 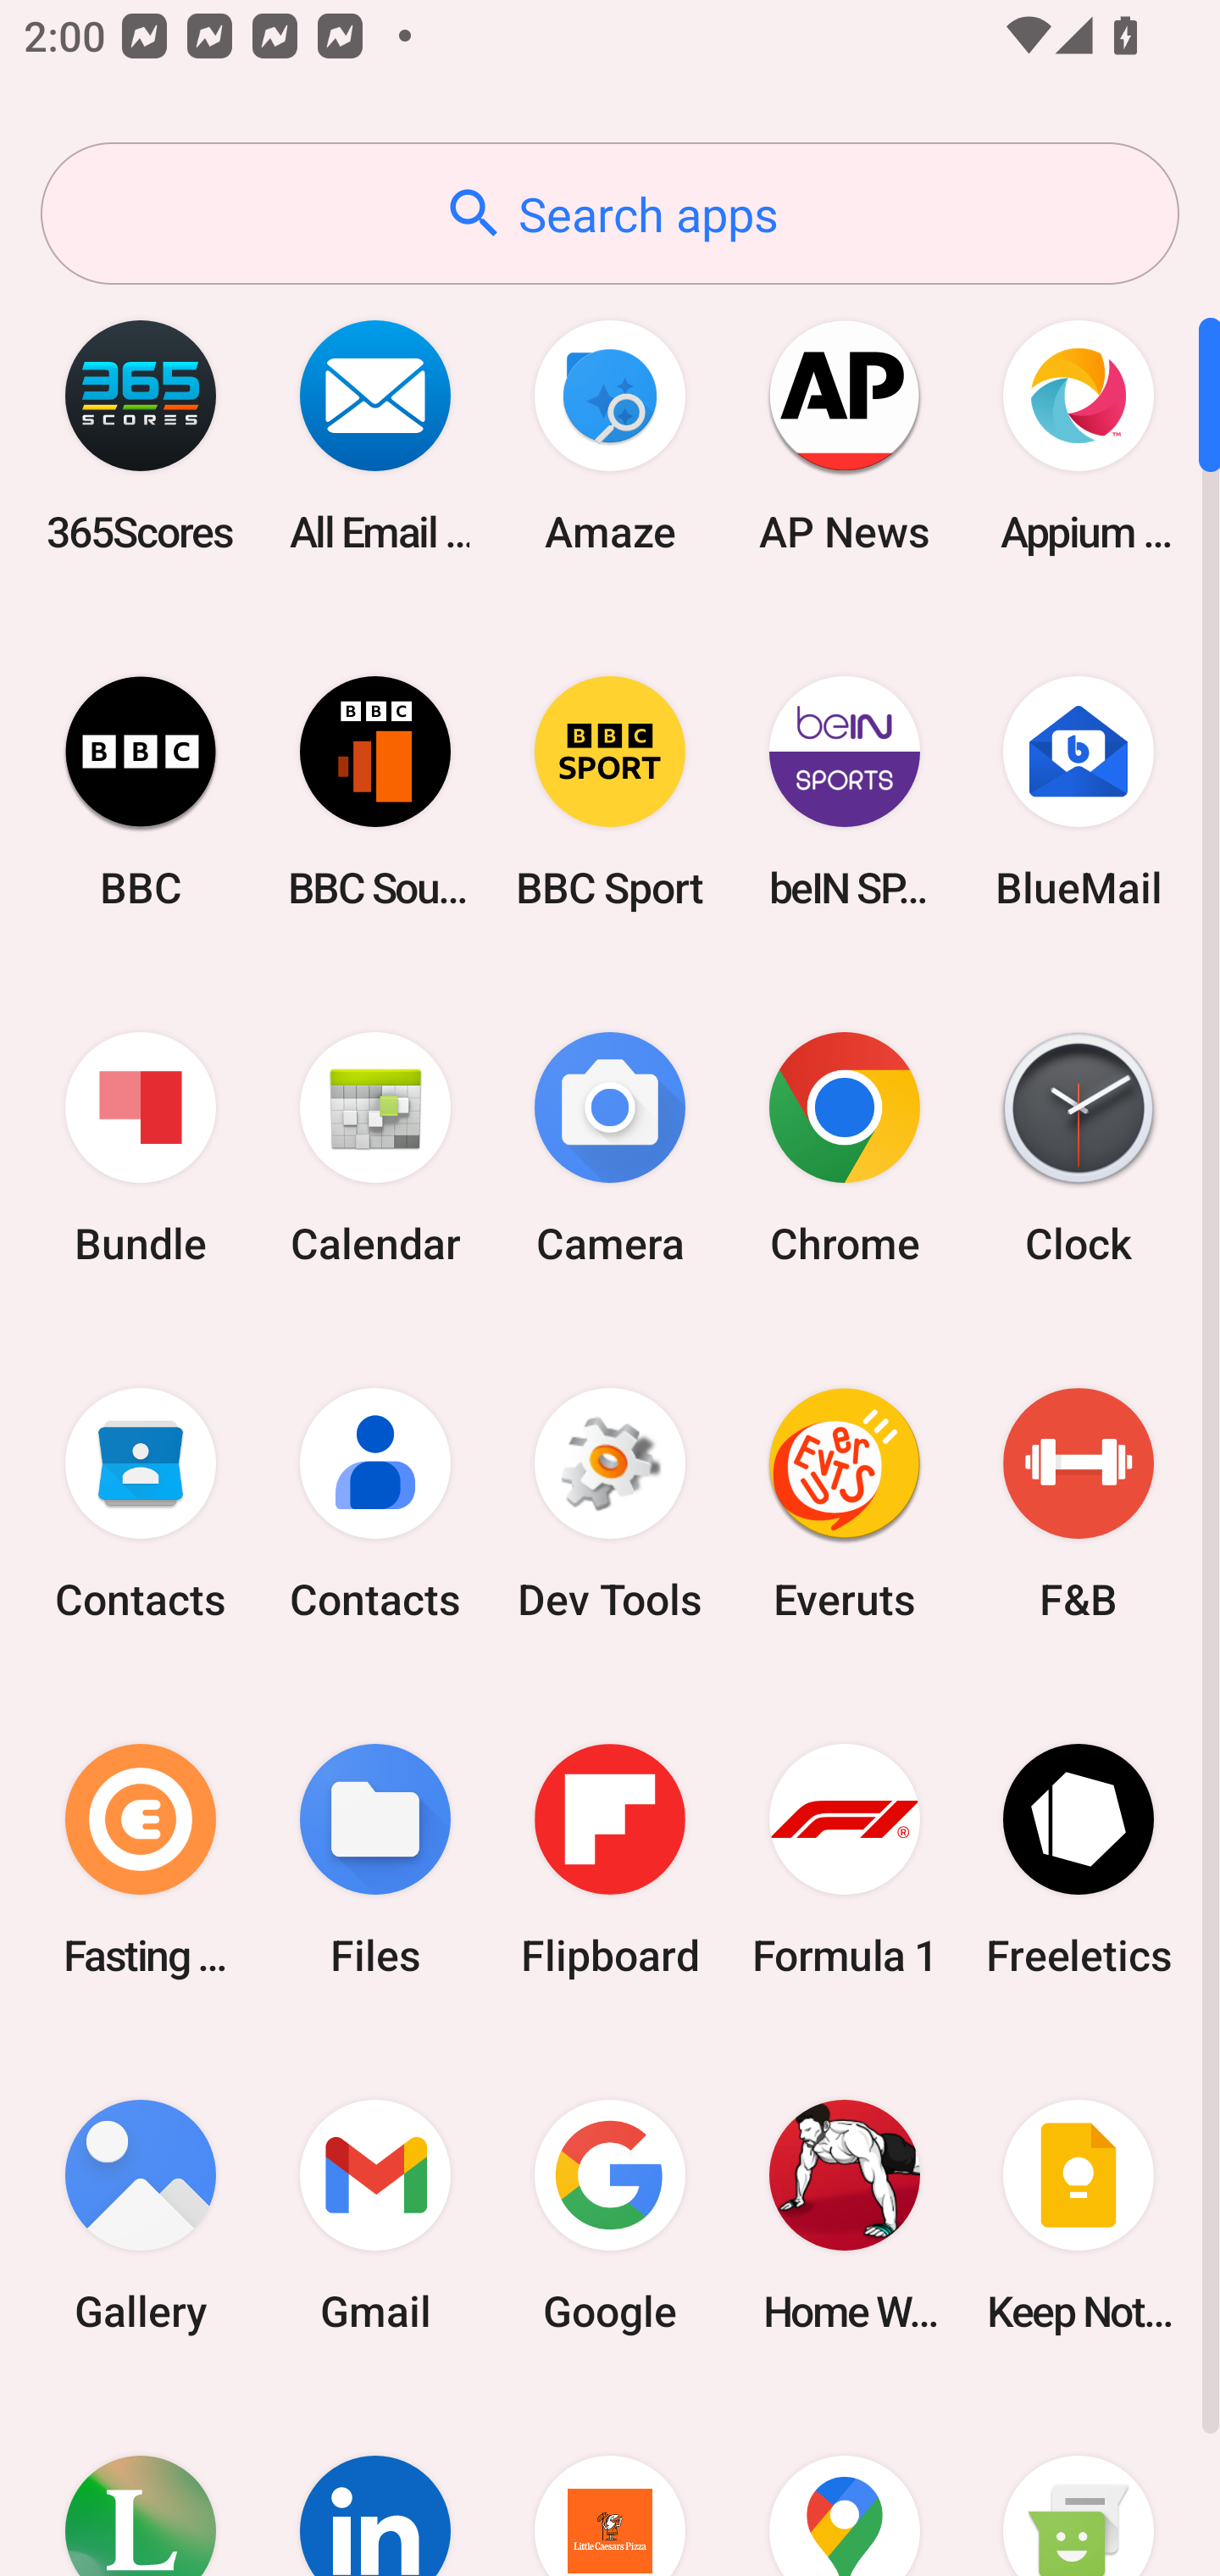 I want to click on Home Workout, so click(x=844, y=2215).